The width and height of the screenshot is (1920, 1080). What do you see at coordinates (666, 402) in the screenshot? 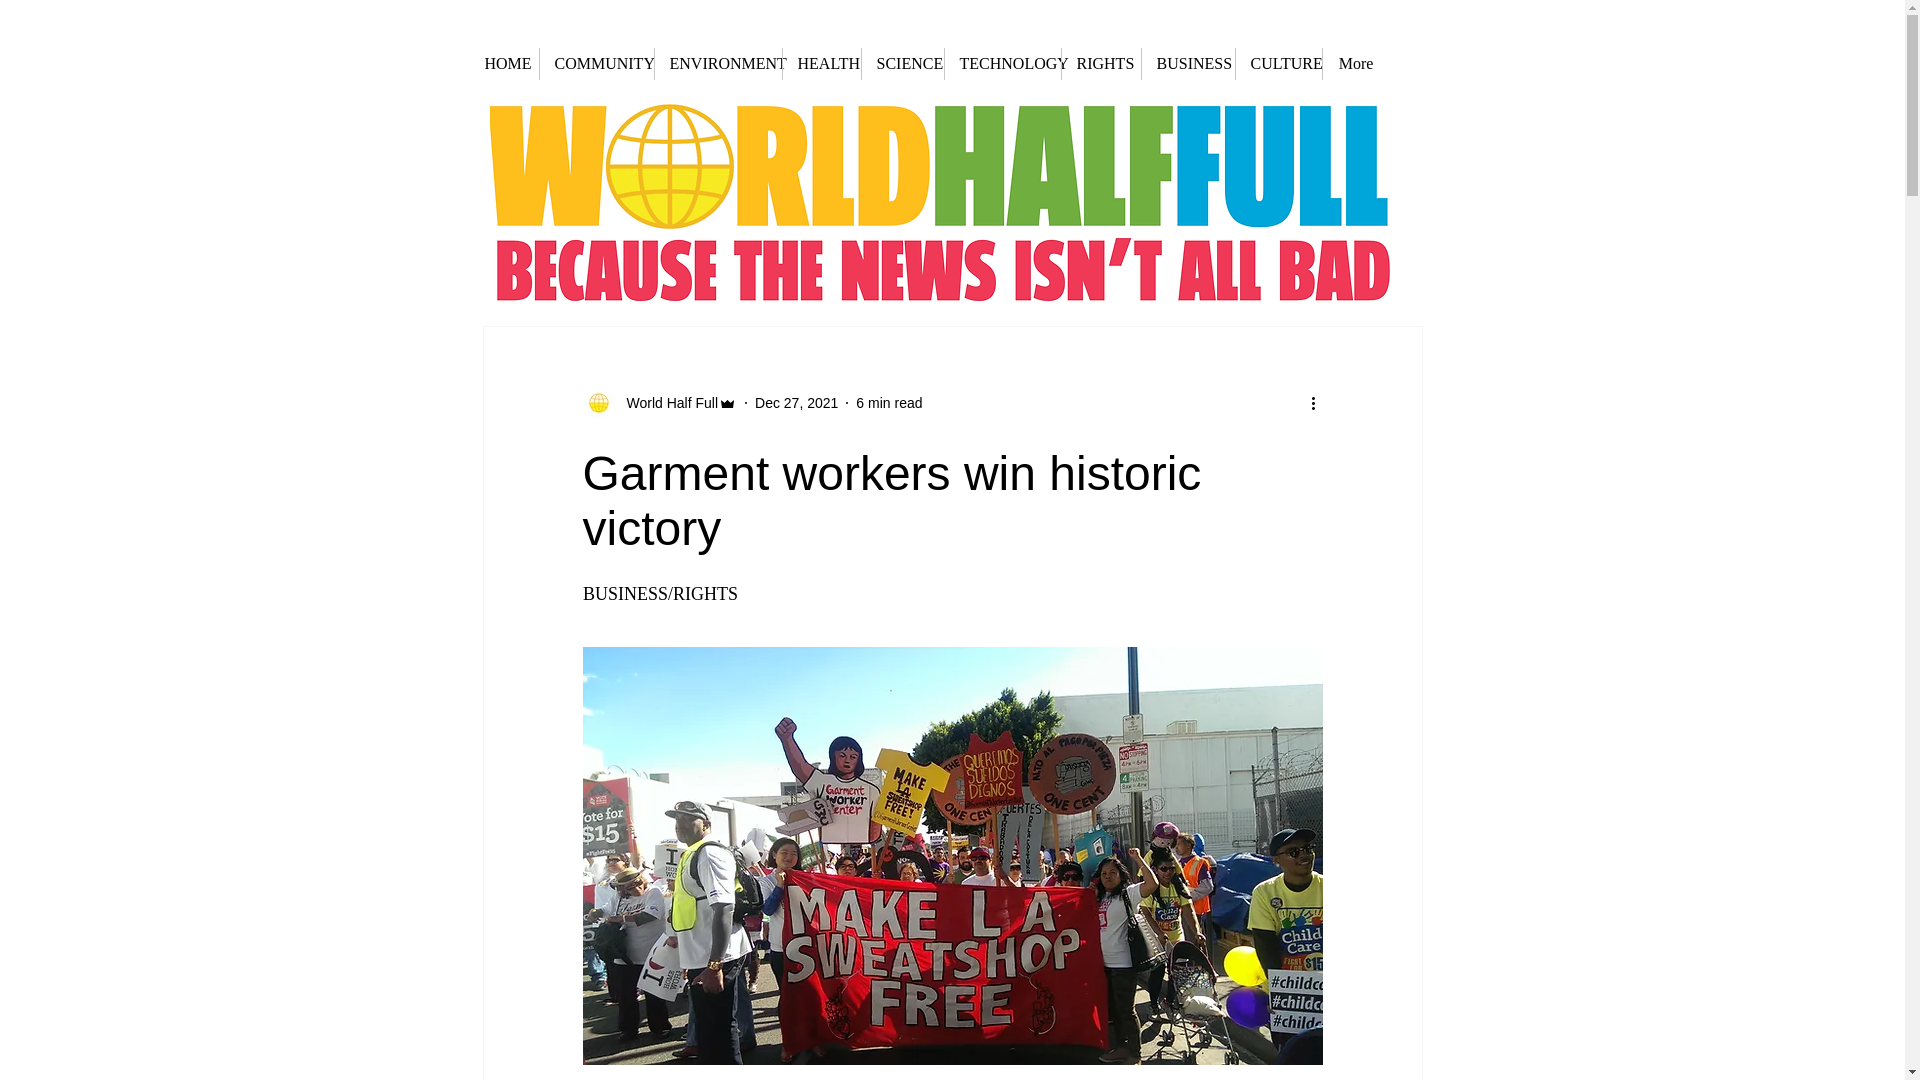
I see `World Half Full` at bounding box center [666, 402].